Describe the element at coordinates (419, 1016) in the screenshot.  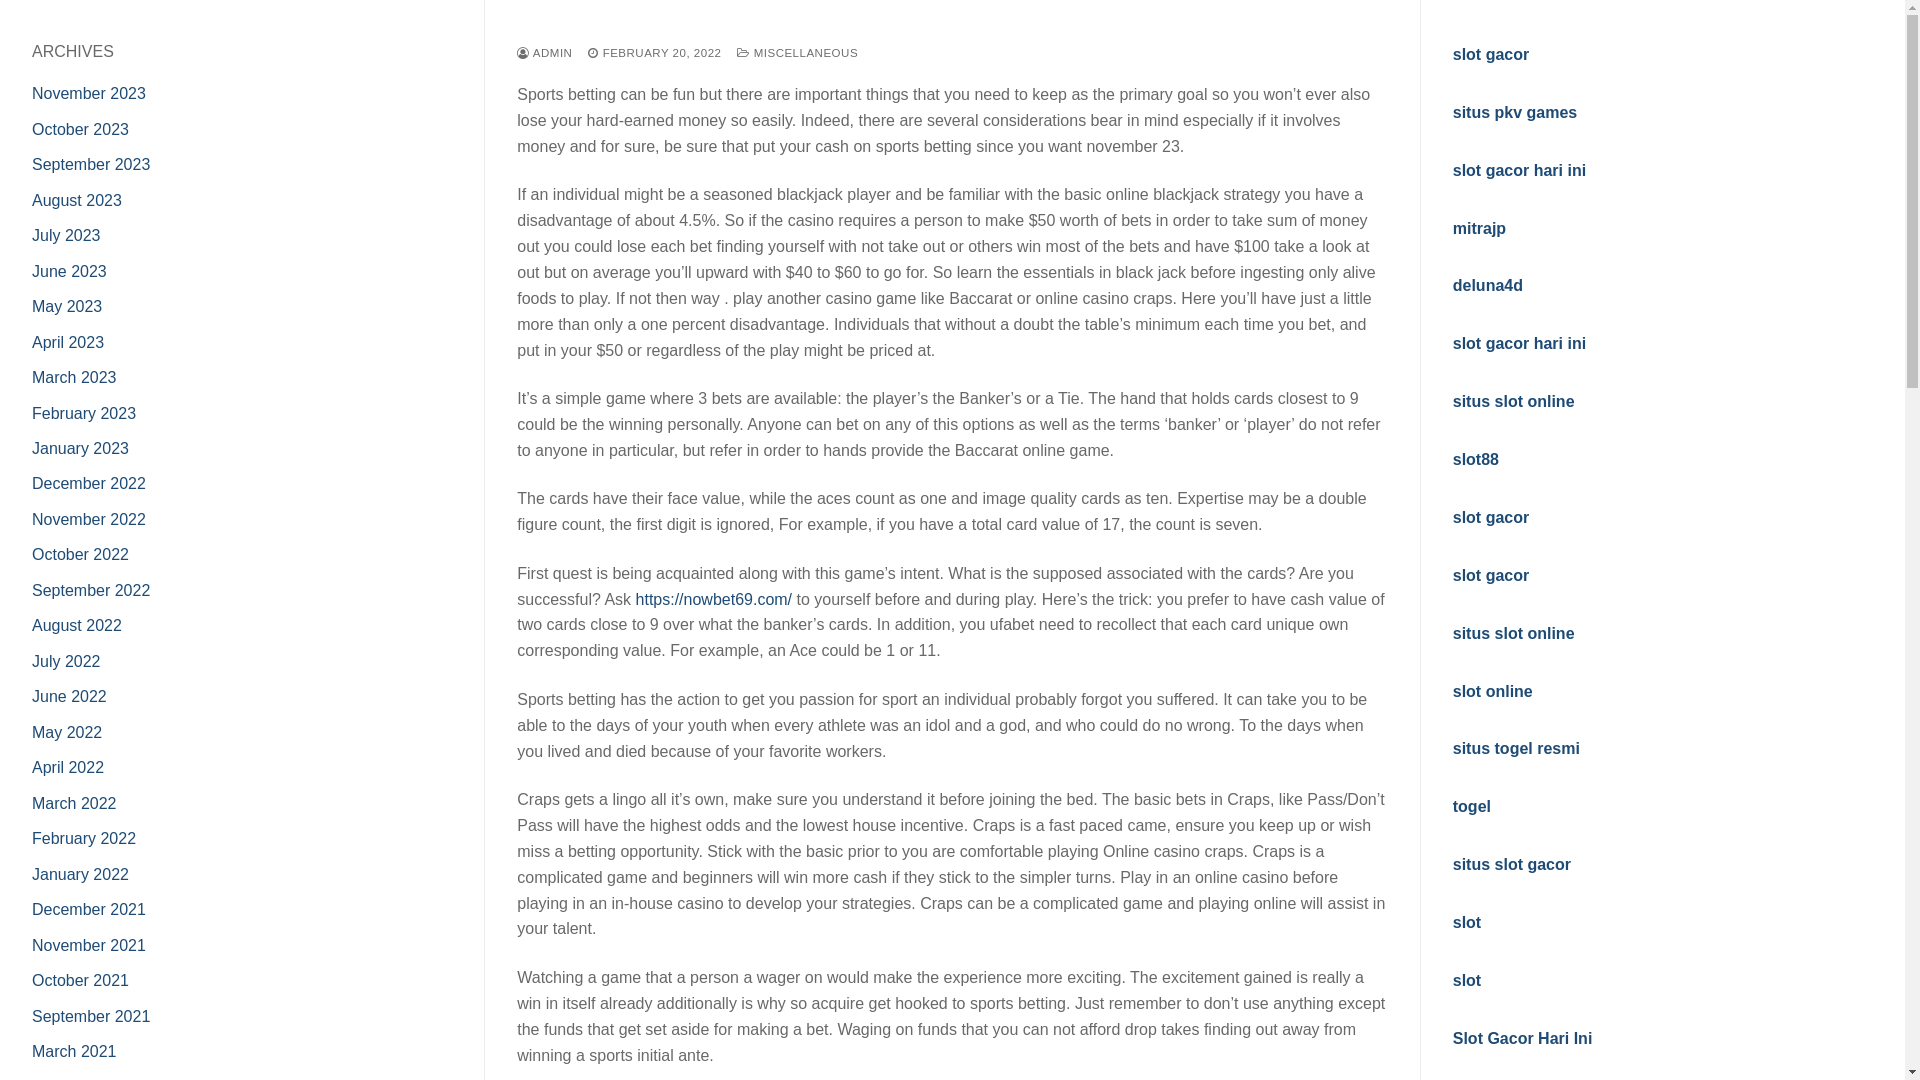
I see `September 2021` at that location.